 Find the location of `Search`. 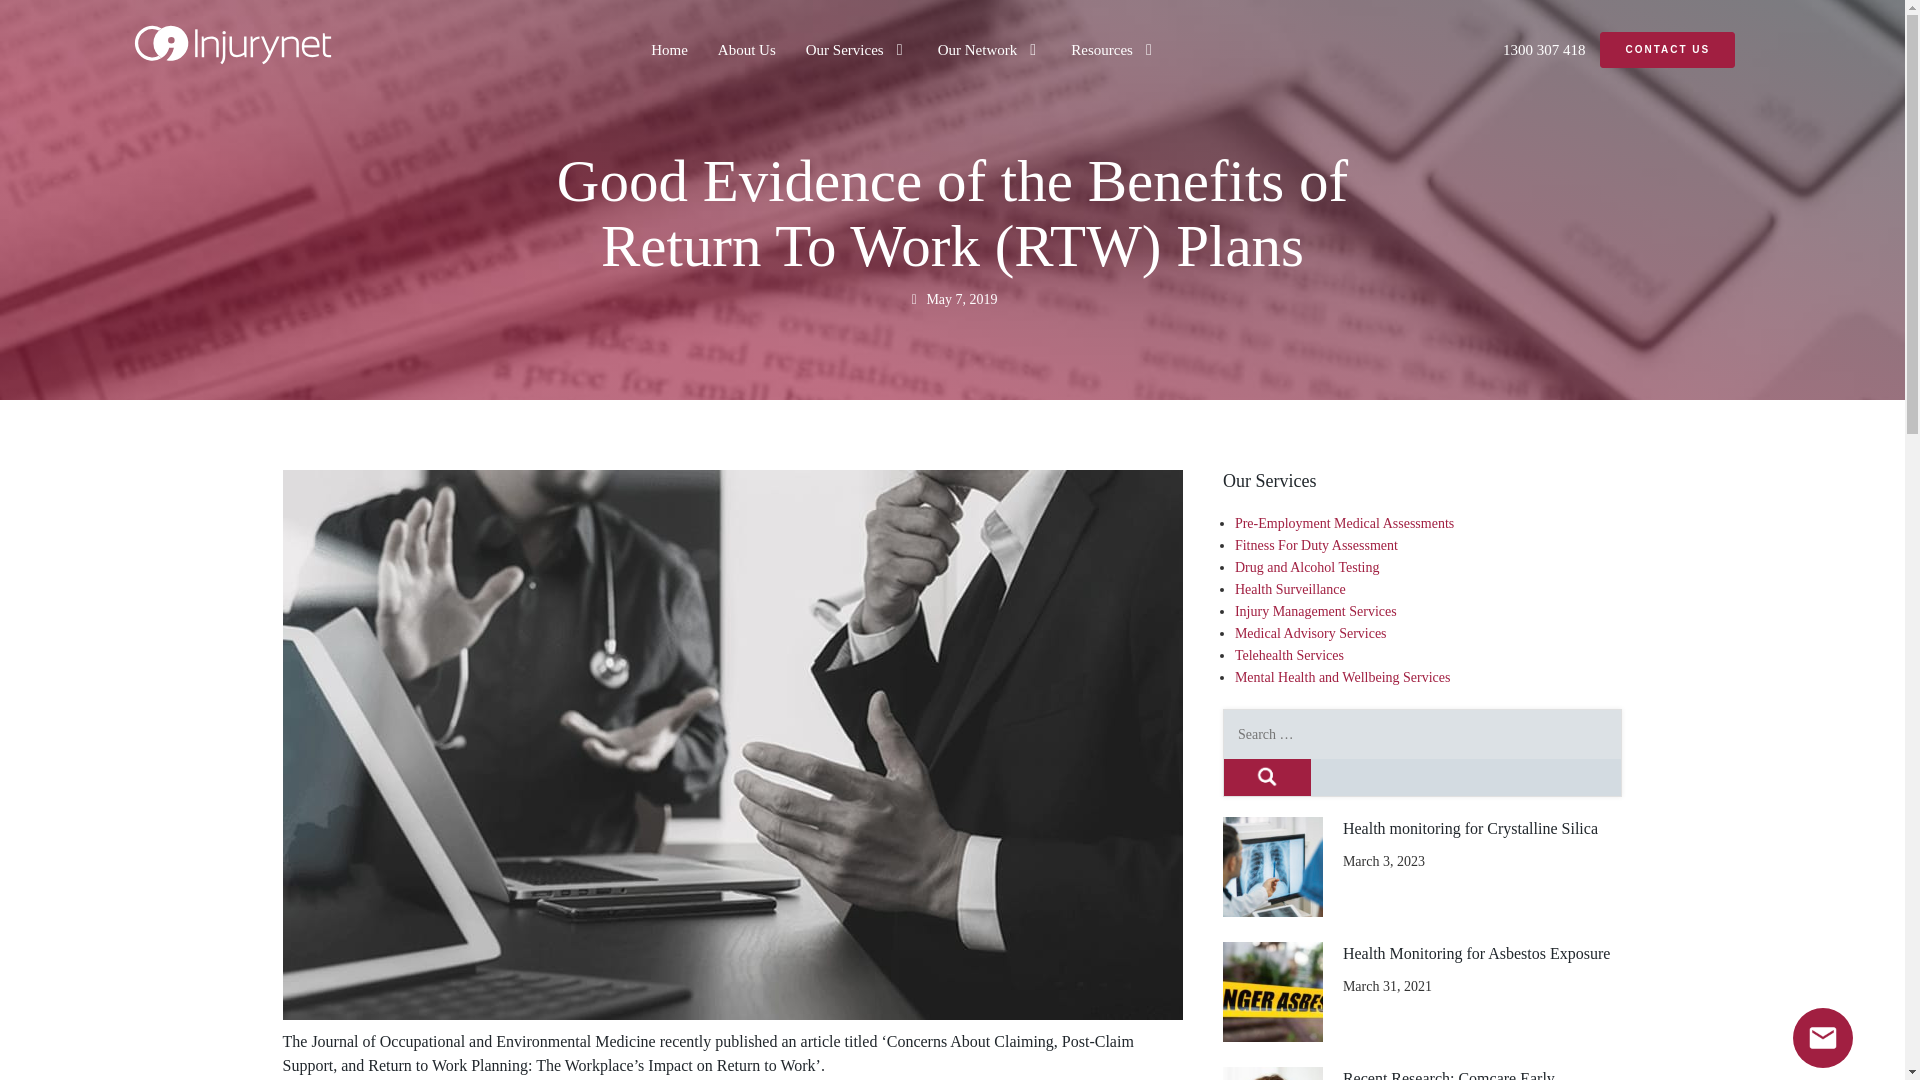

Search is located at coordinates (1268, 777).